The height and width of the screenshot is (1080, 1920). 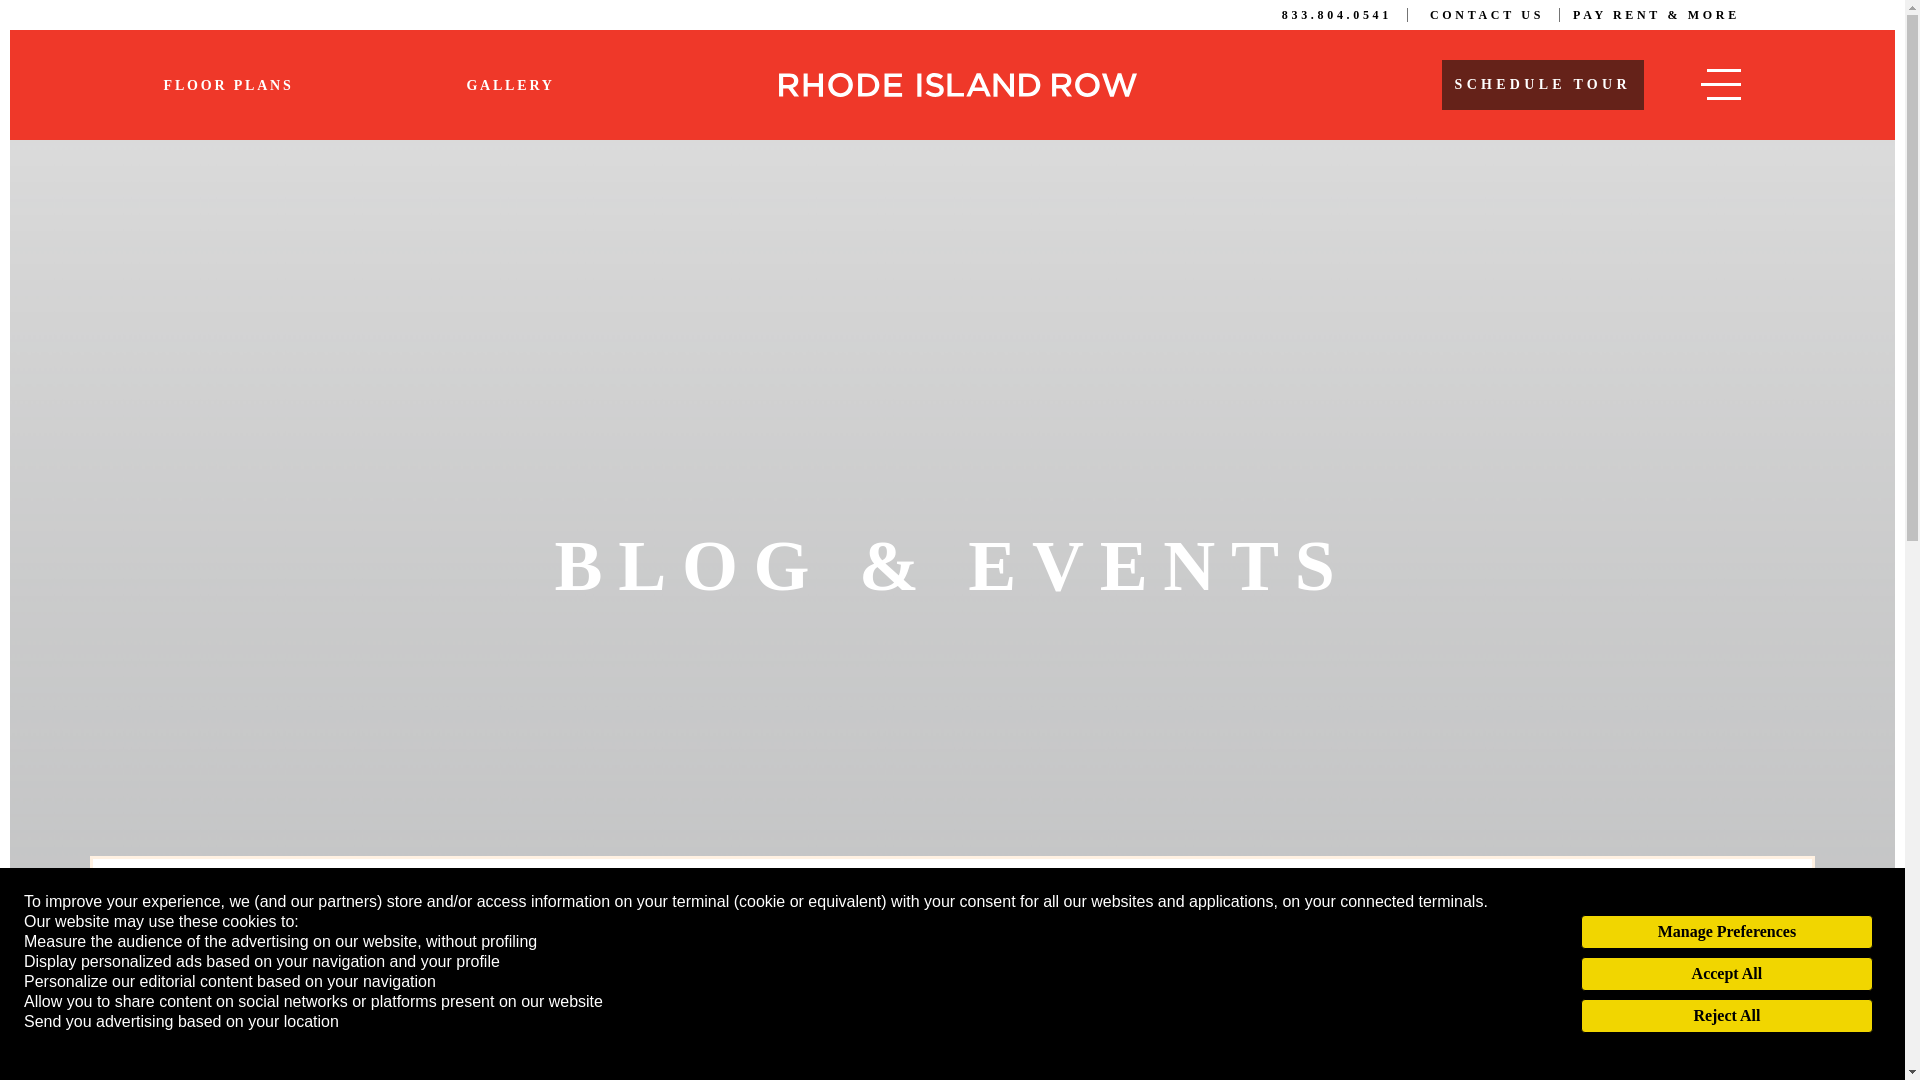 What do you see at coordinates (1494, 14) in the screenshot?
I see `CONTACT US` at bounding box center [1494, 14].